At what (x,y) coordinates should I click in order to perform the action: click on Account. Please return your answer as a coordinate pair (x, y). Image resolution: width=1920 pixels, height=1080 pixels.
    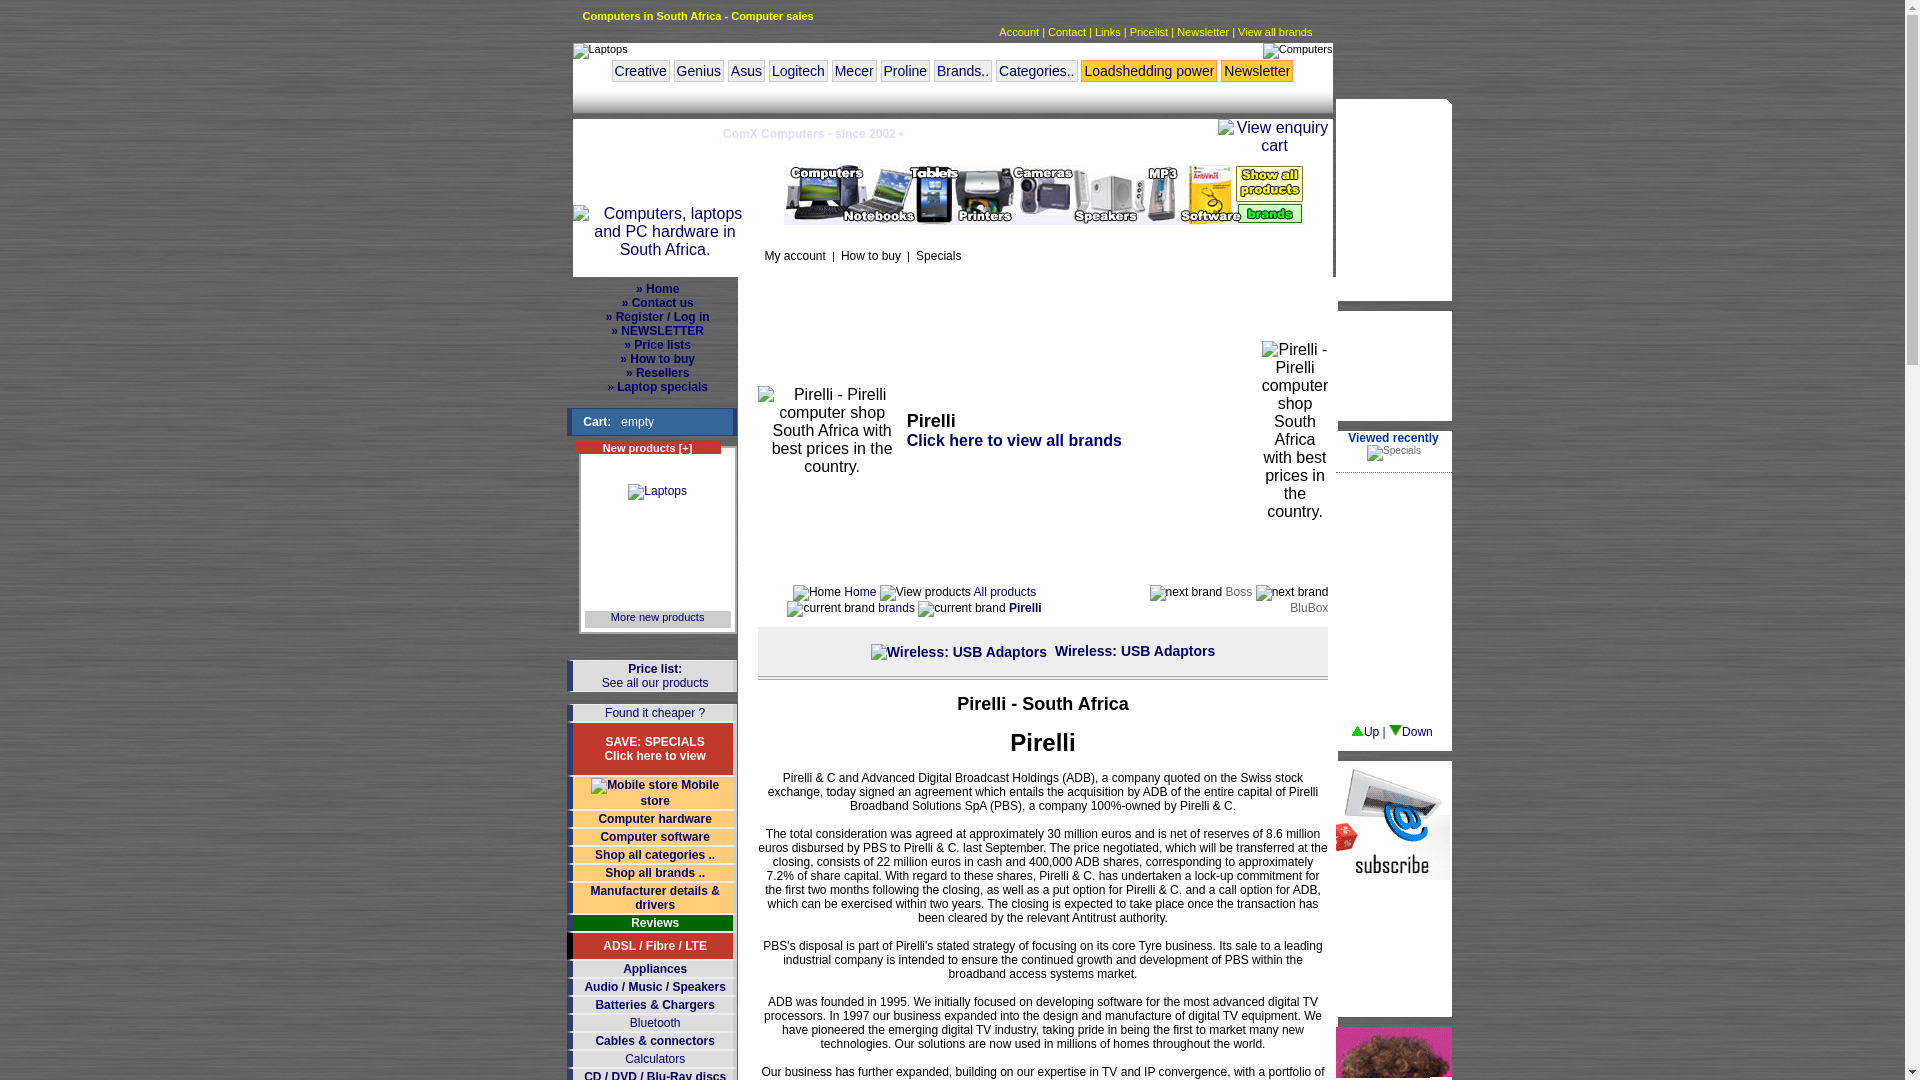
    Looking at the image, I should click on (1018, 31).